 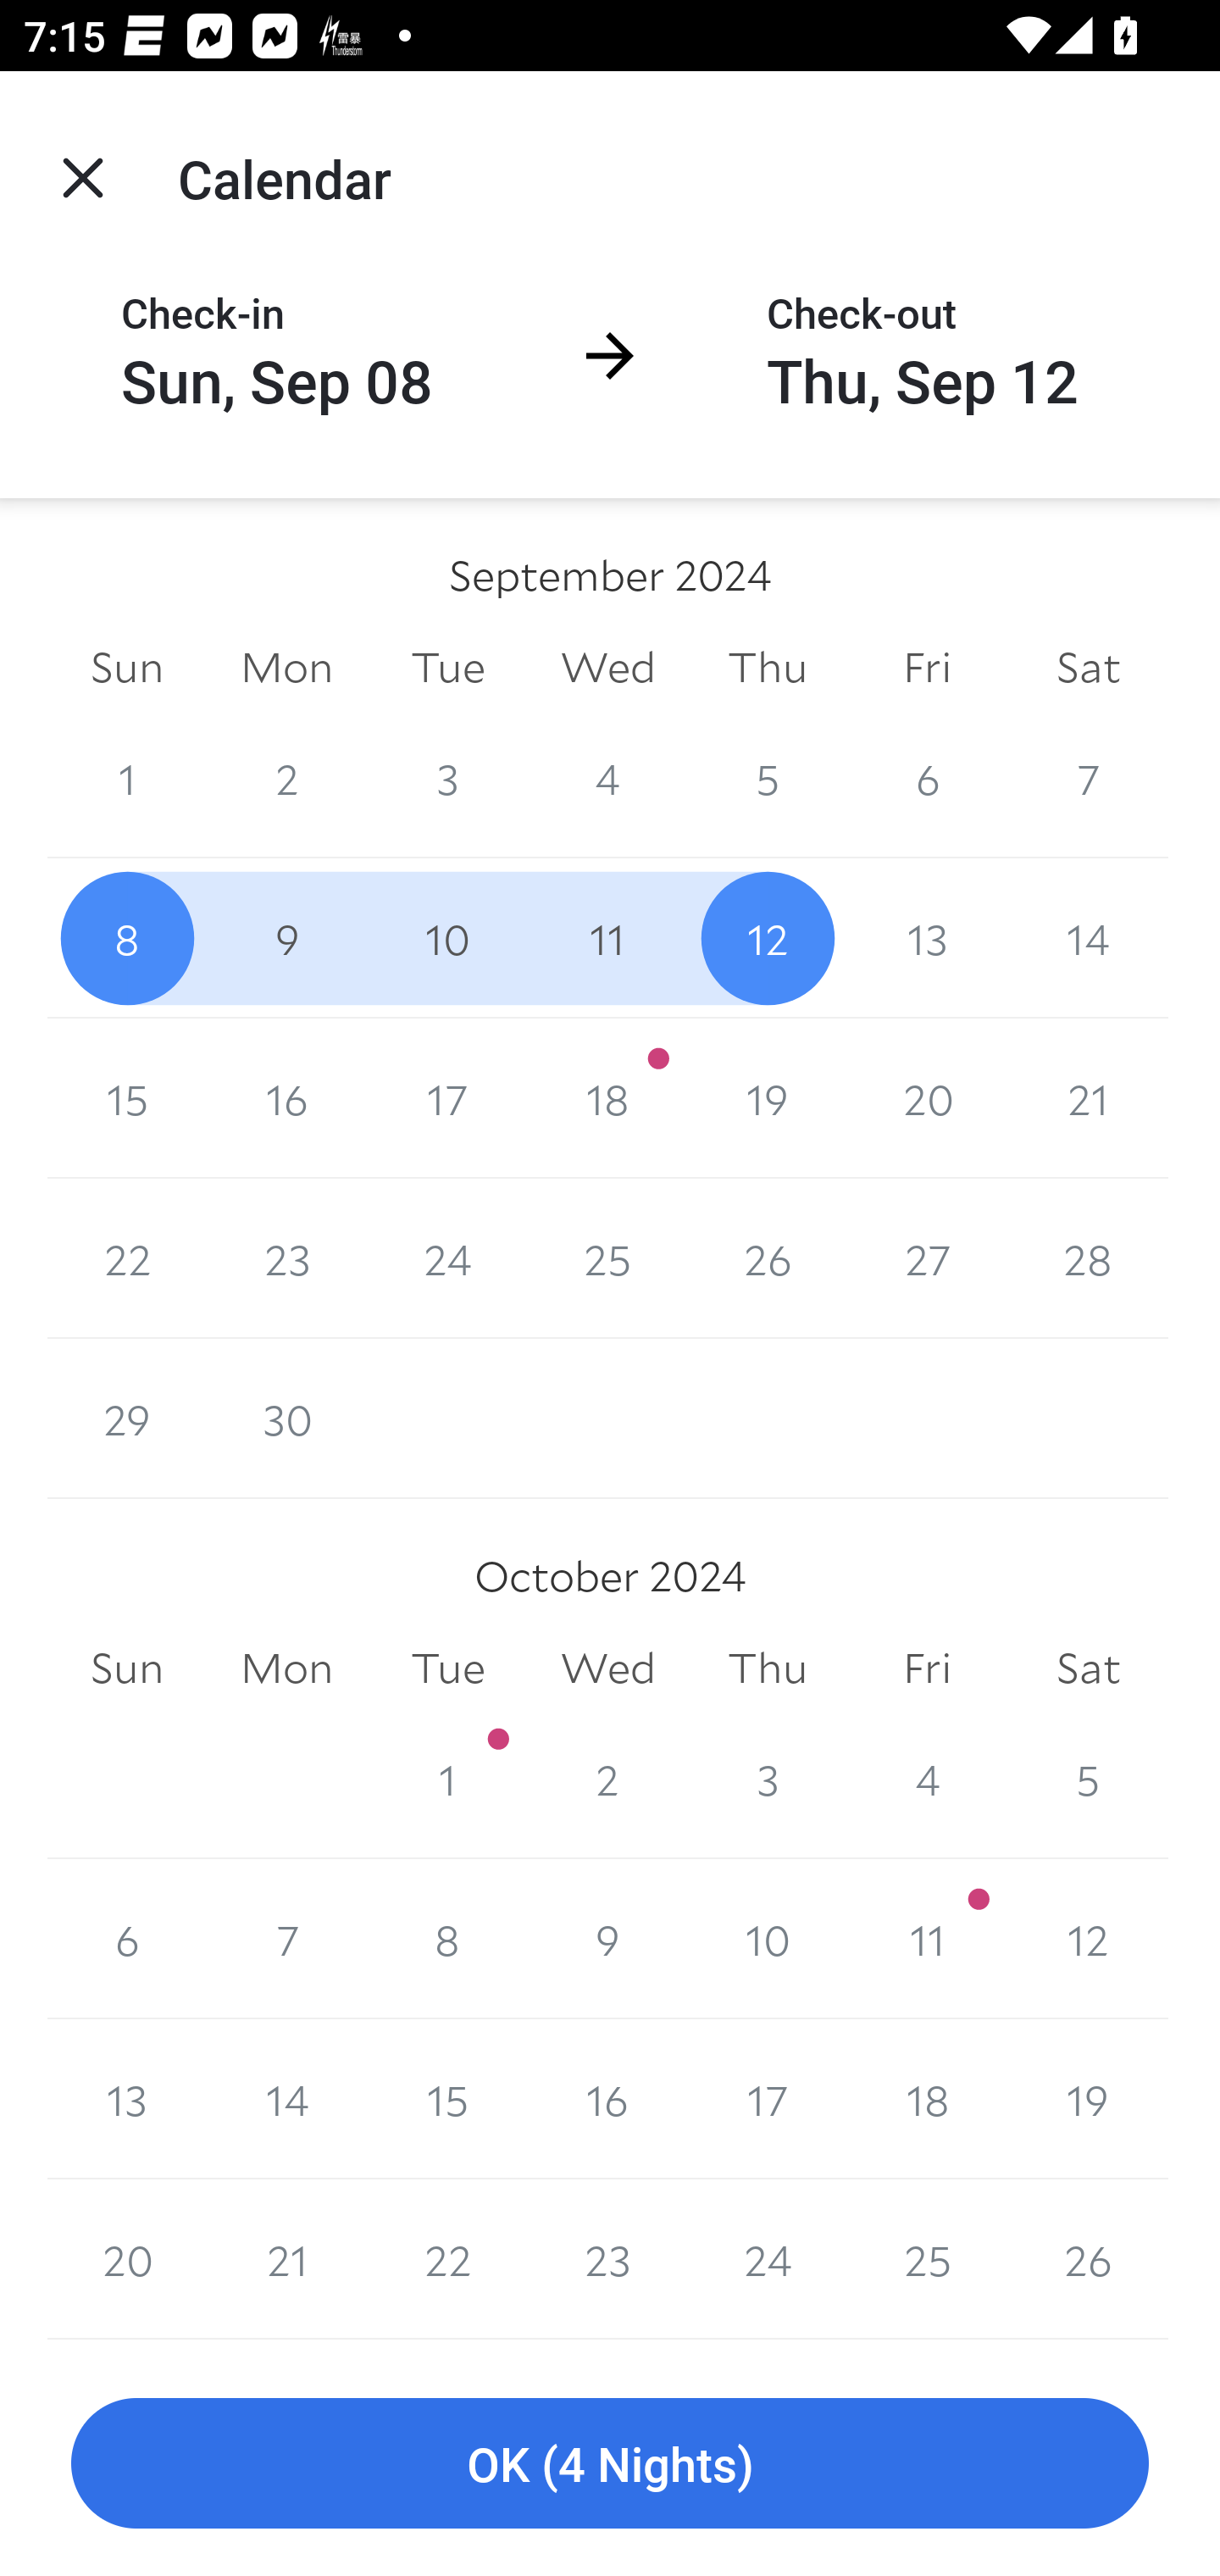 What do you see at coordinates (127, 1259) in the screenshot?
I see `22 22 September 2024` at bounding box center [127, 1259].